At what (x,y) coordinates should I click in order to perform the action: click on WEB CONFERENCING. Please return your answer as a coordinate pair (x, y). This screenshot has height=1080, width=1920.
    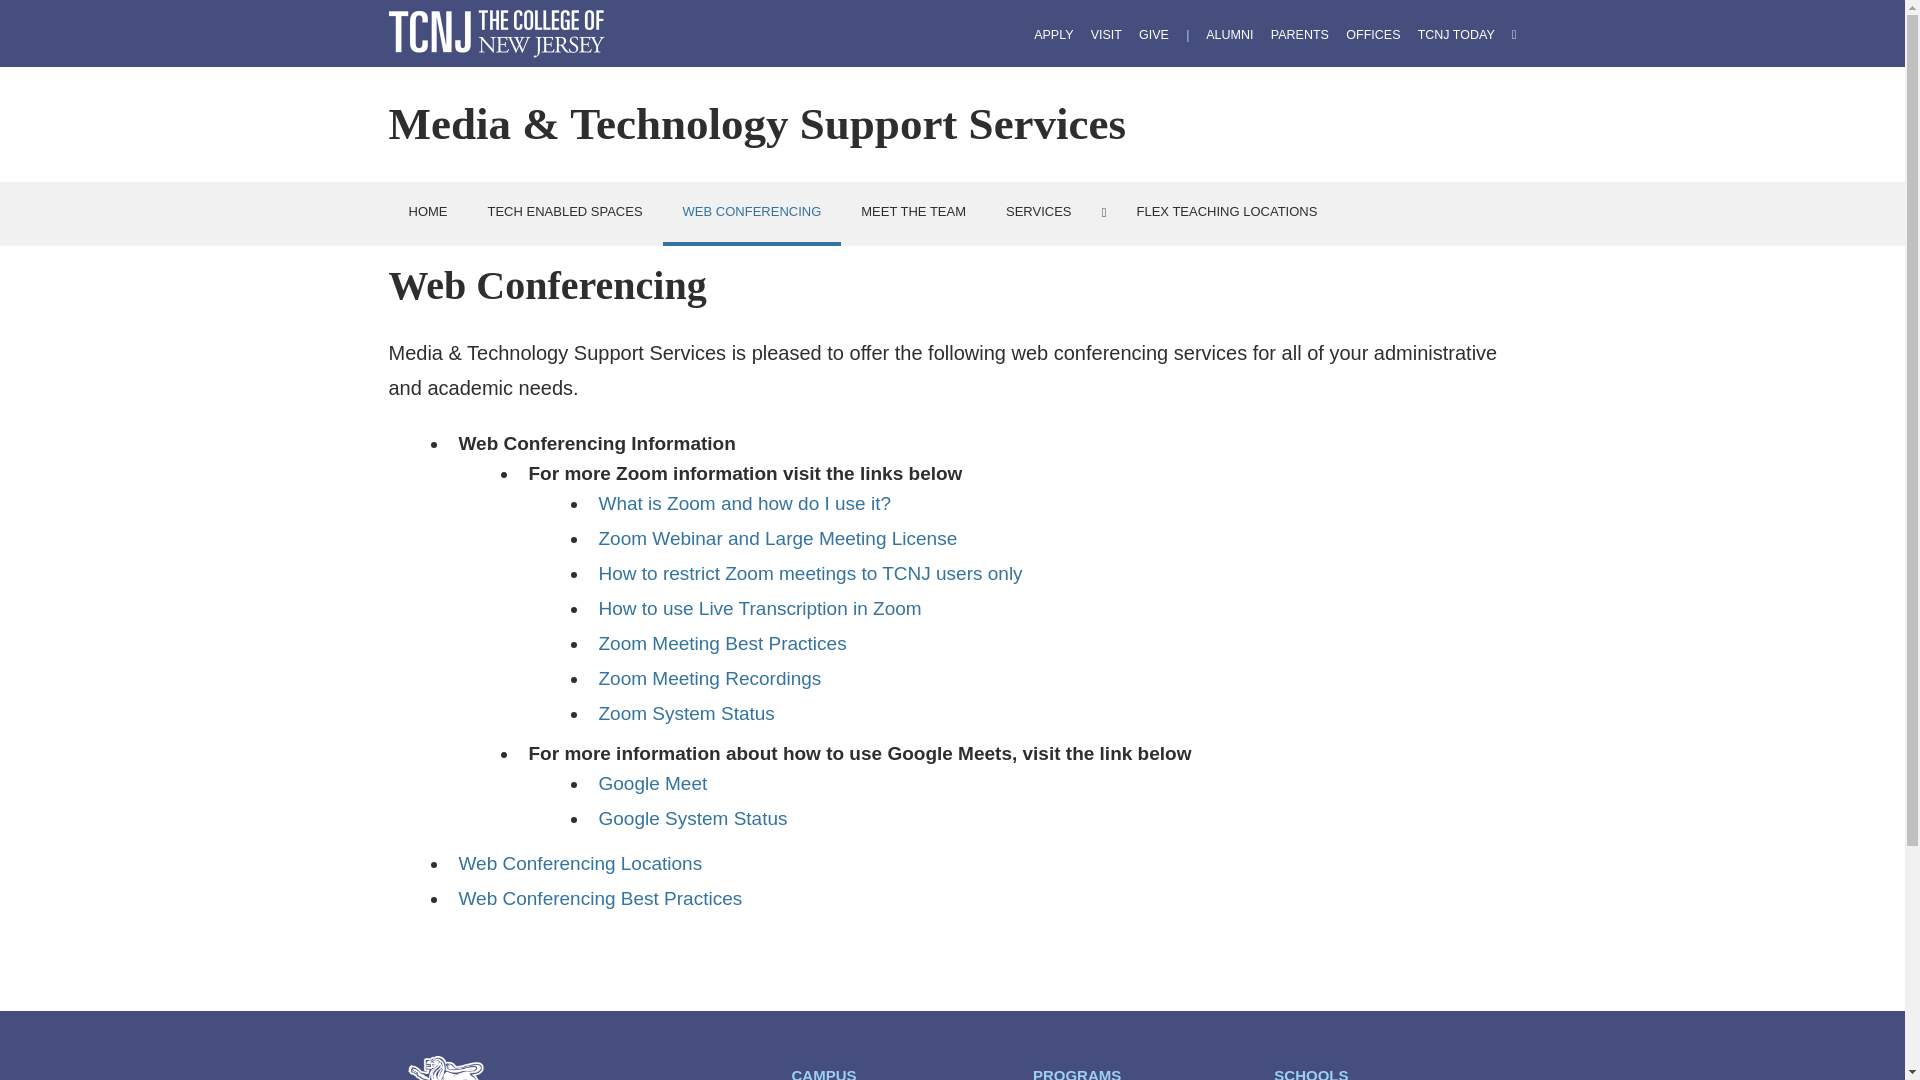
    Looking at the image, I should click on (752, 214).